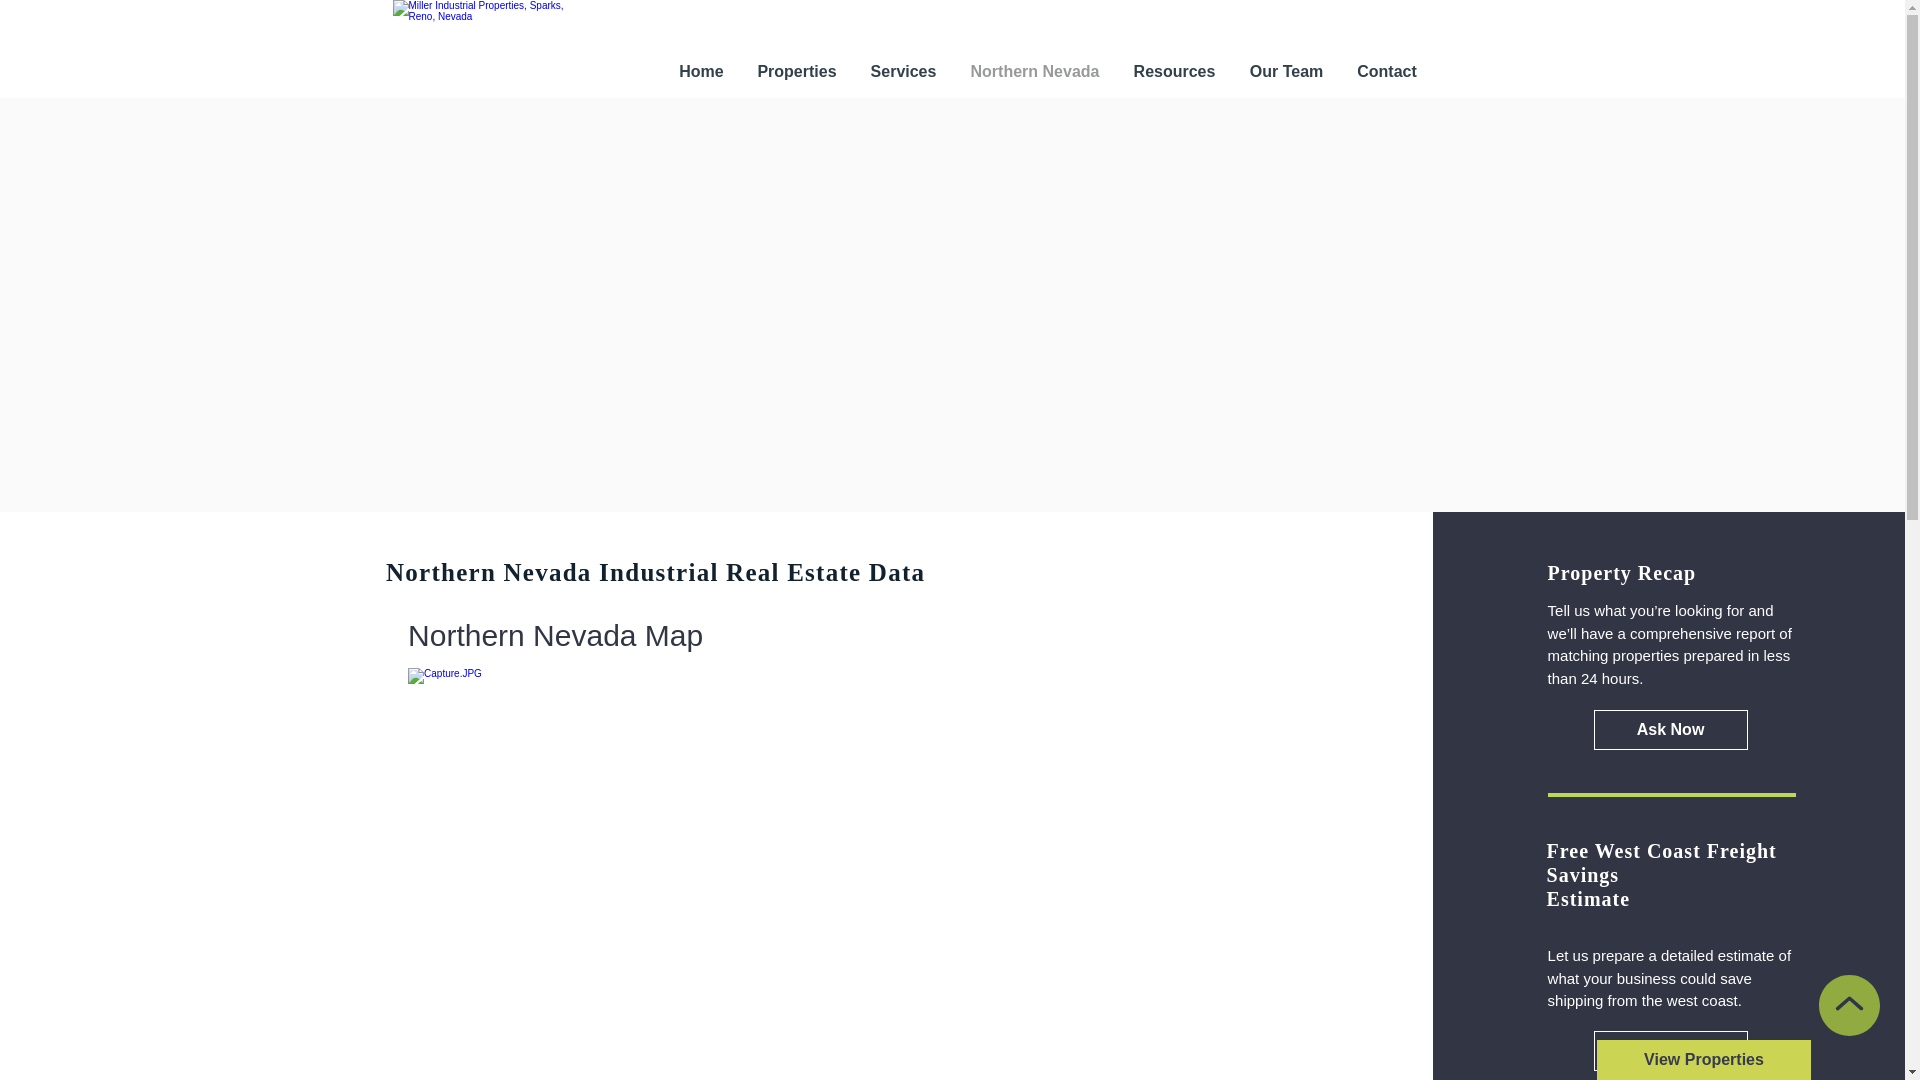 The width and height of the screenshot is (1920, 1080). Describe the element at coordinates (1174, 72) in the screenshot. I see `Resources` at that location.